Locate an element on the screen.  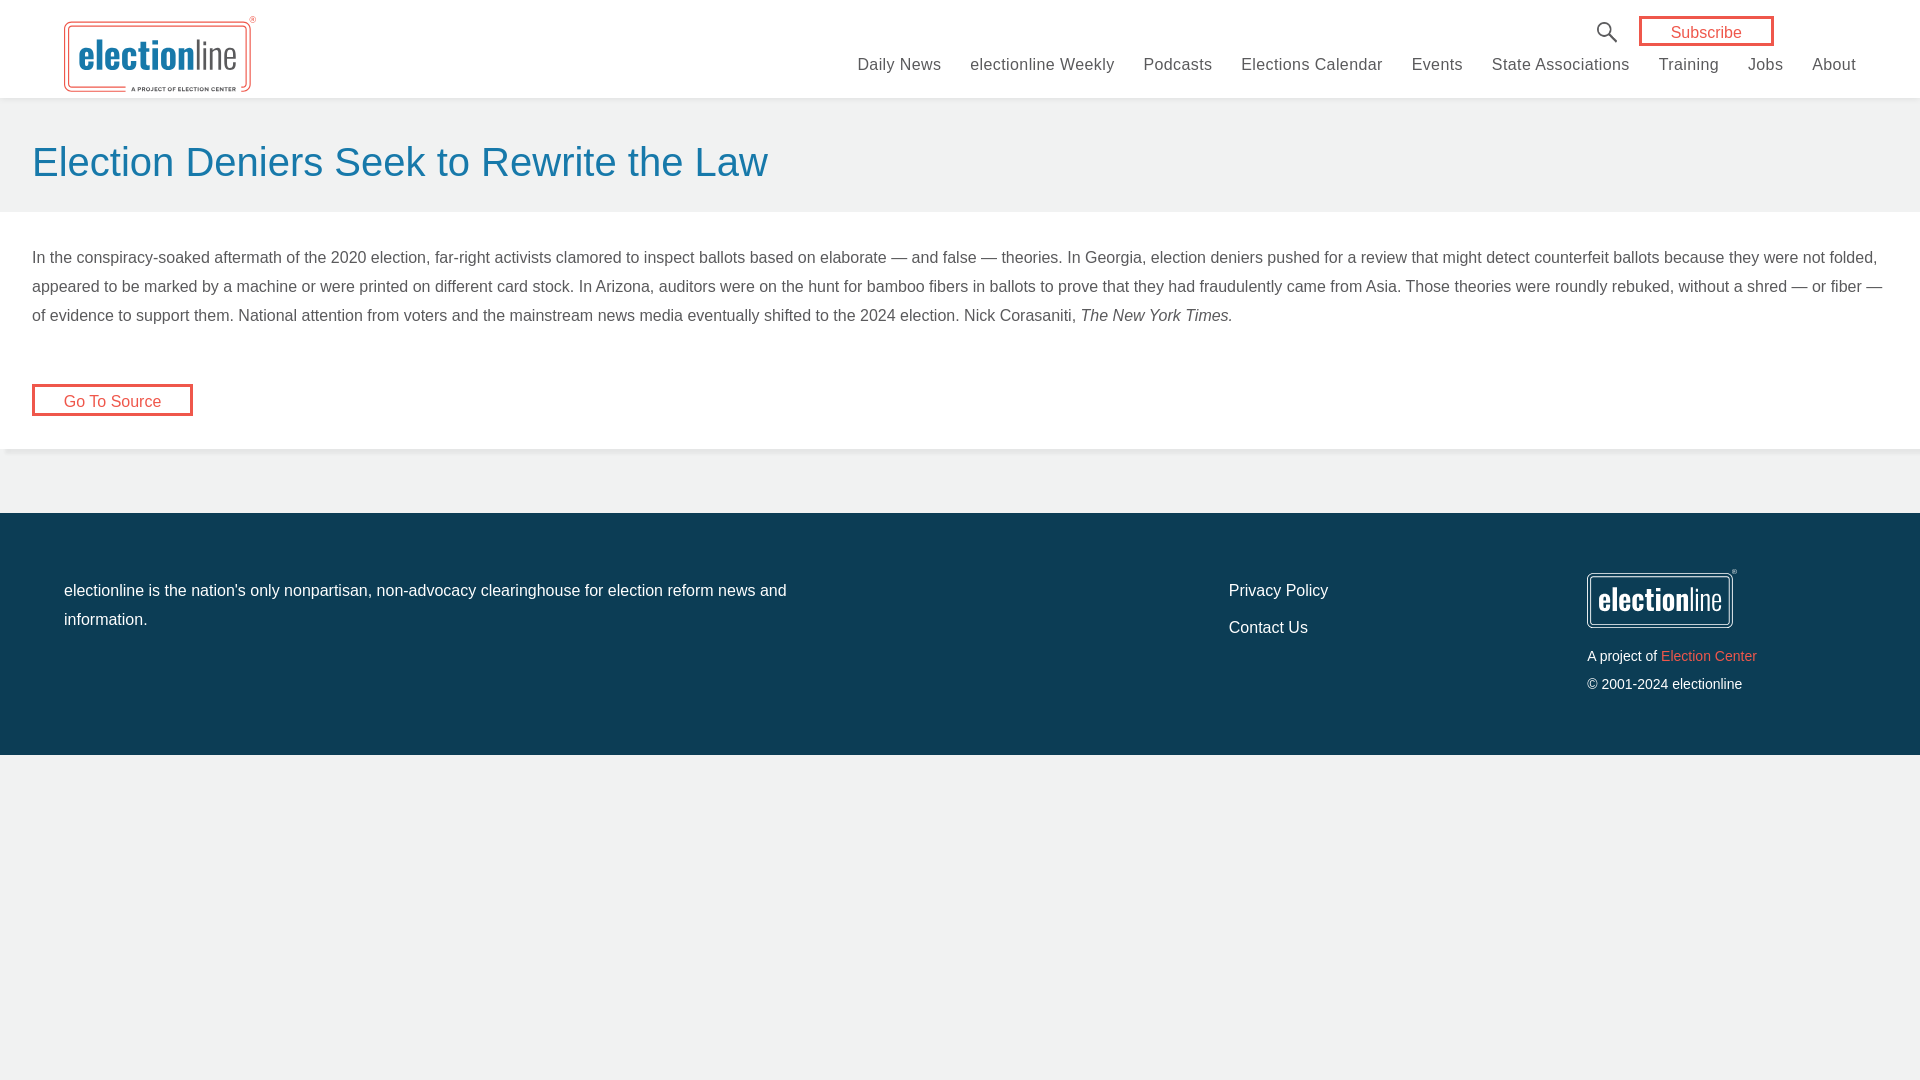
Privacy Policy is located at coordinates (1278, 590).